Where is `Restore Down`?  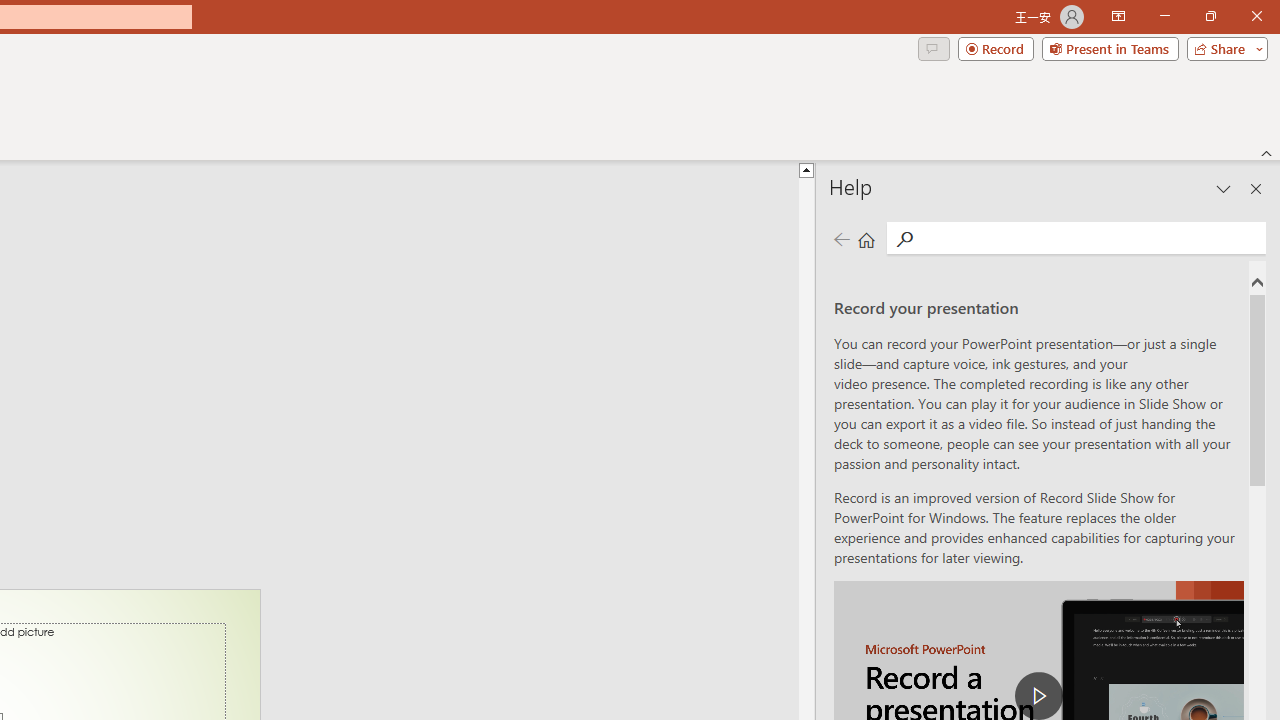
Restore Down is located at coordinates (1210, 16).